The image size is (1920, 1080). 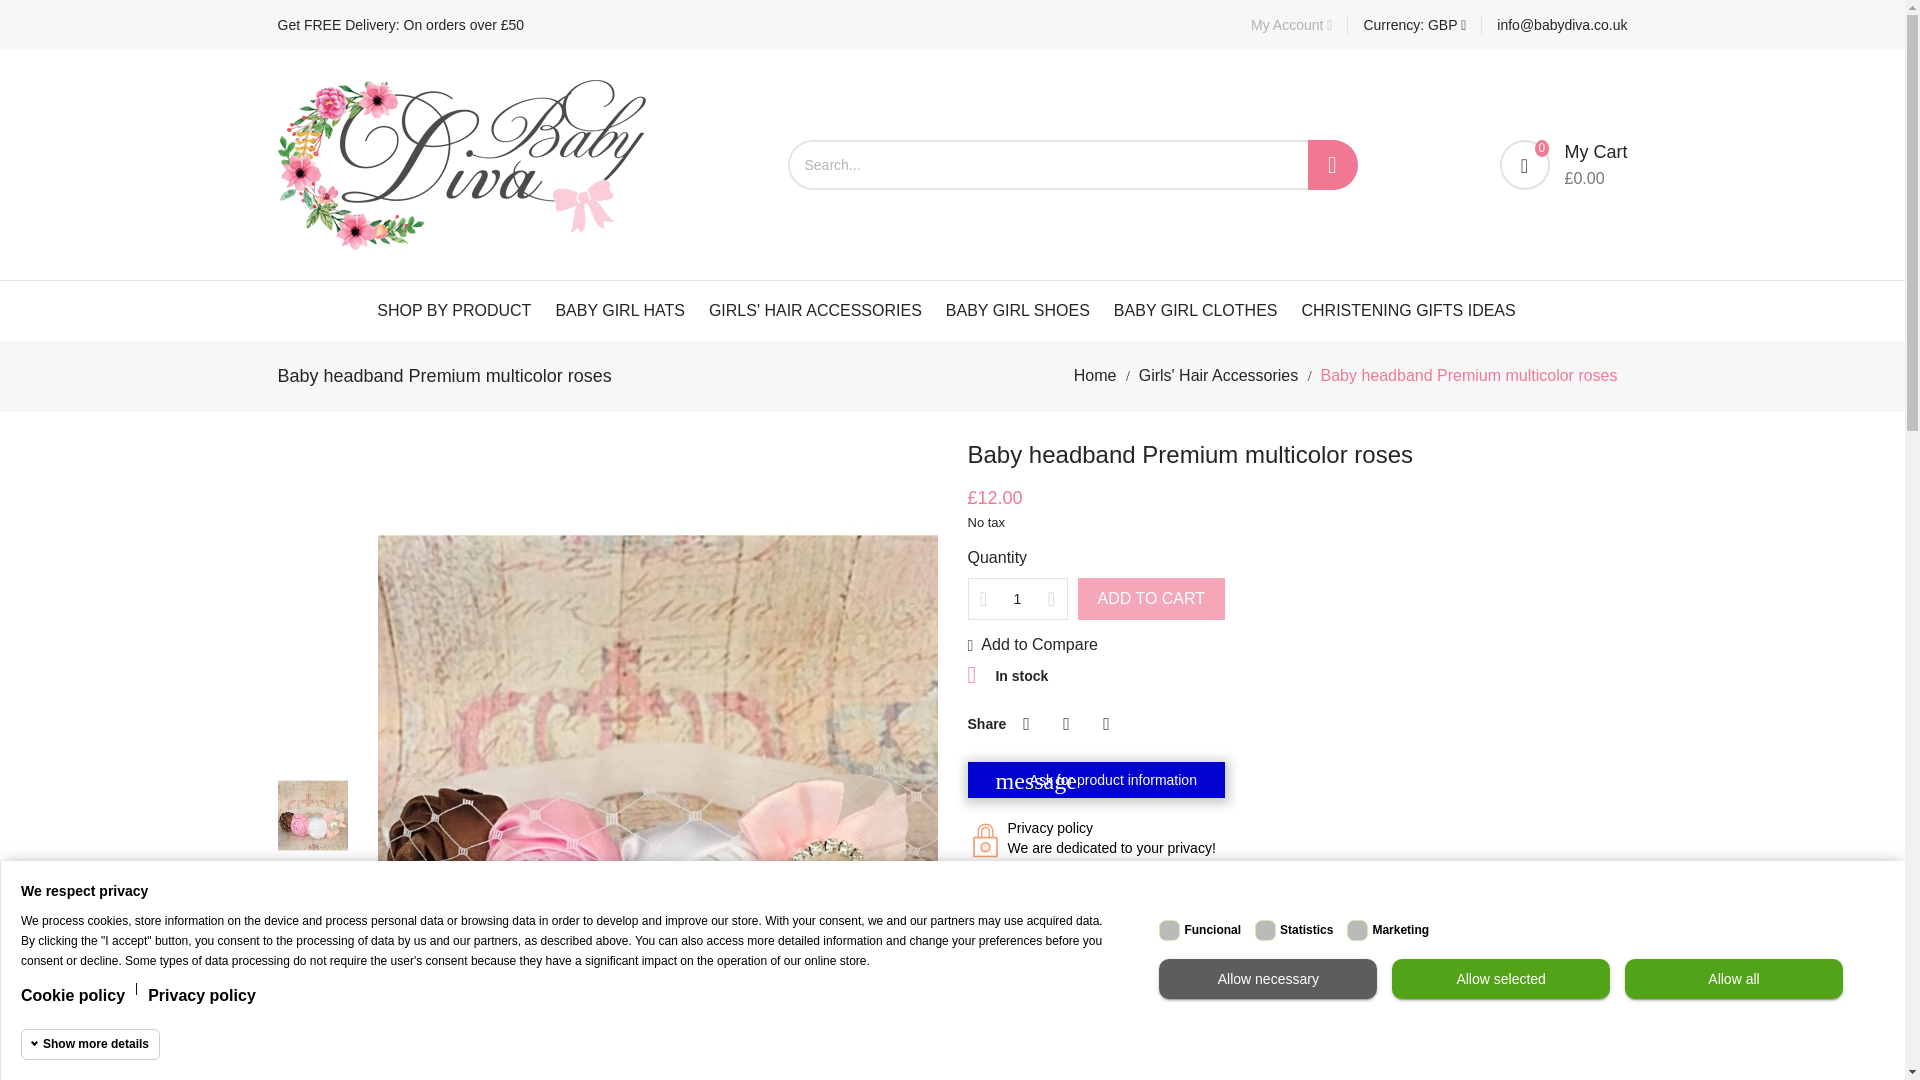 What do you see at coordinates (454, 310) in the screenshot?
I see `SHOP BY PRODUCT` at bounding box center [454, 310].